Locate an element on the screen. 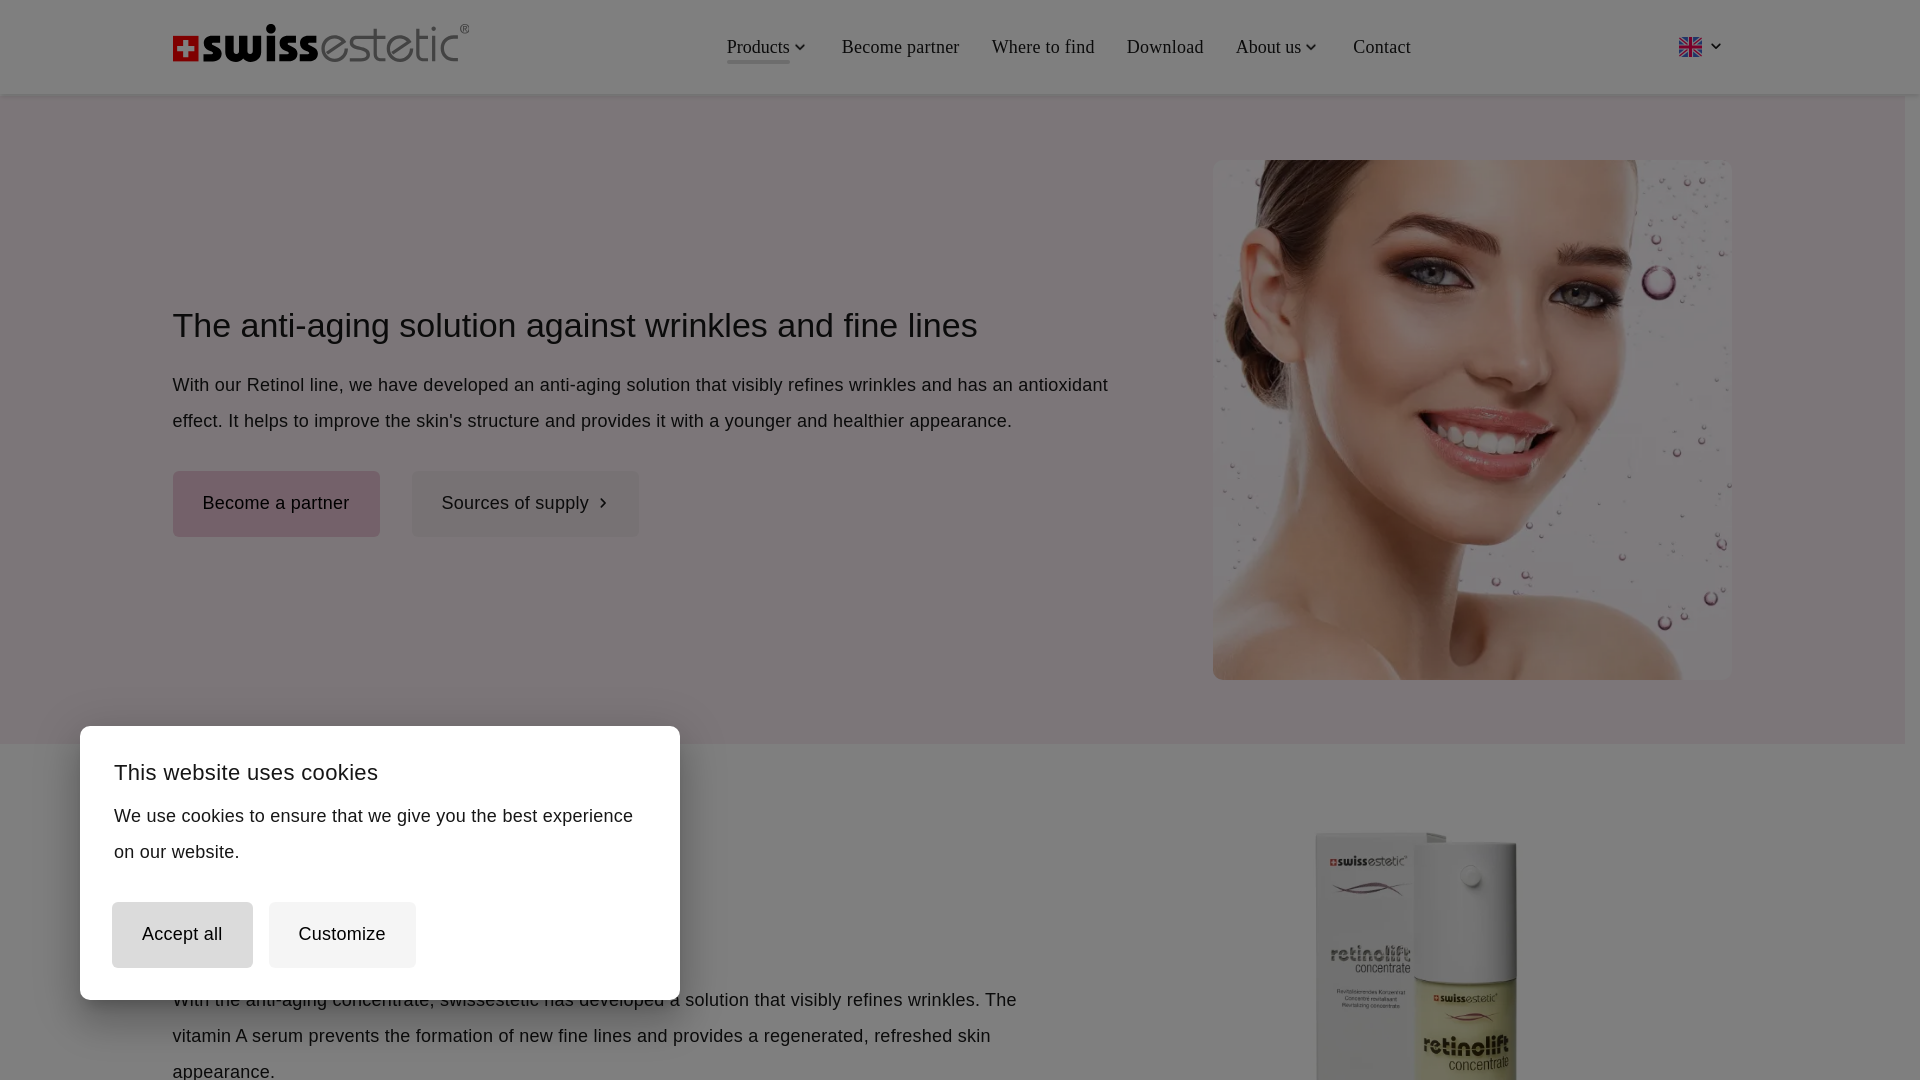  Sources of supply is located at coordinates (526, 503).